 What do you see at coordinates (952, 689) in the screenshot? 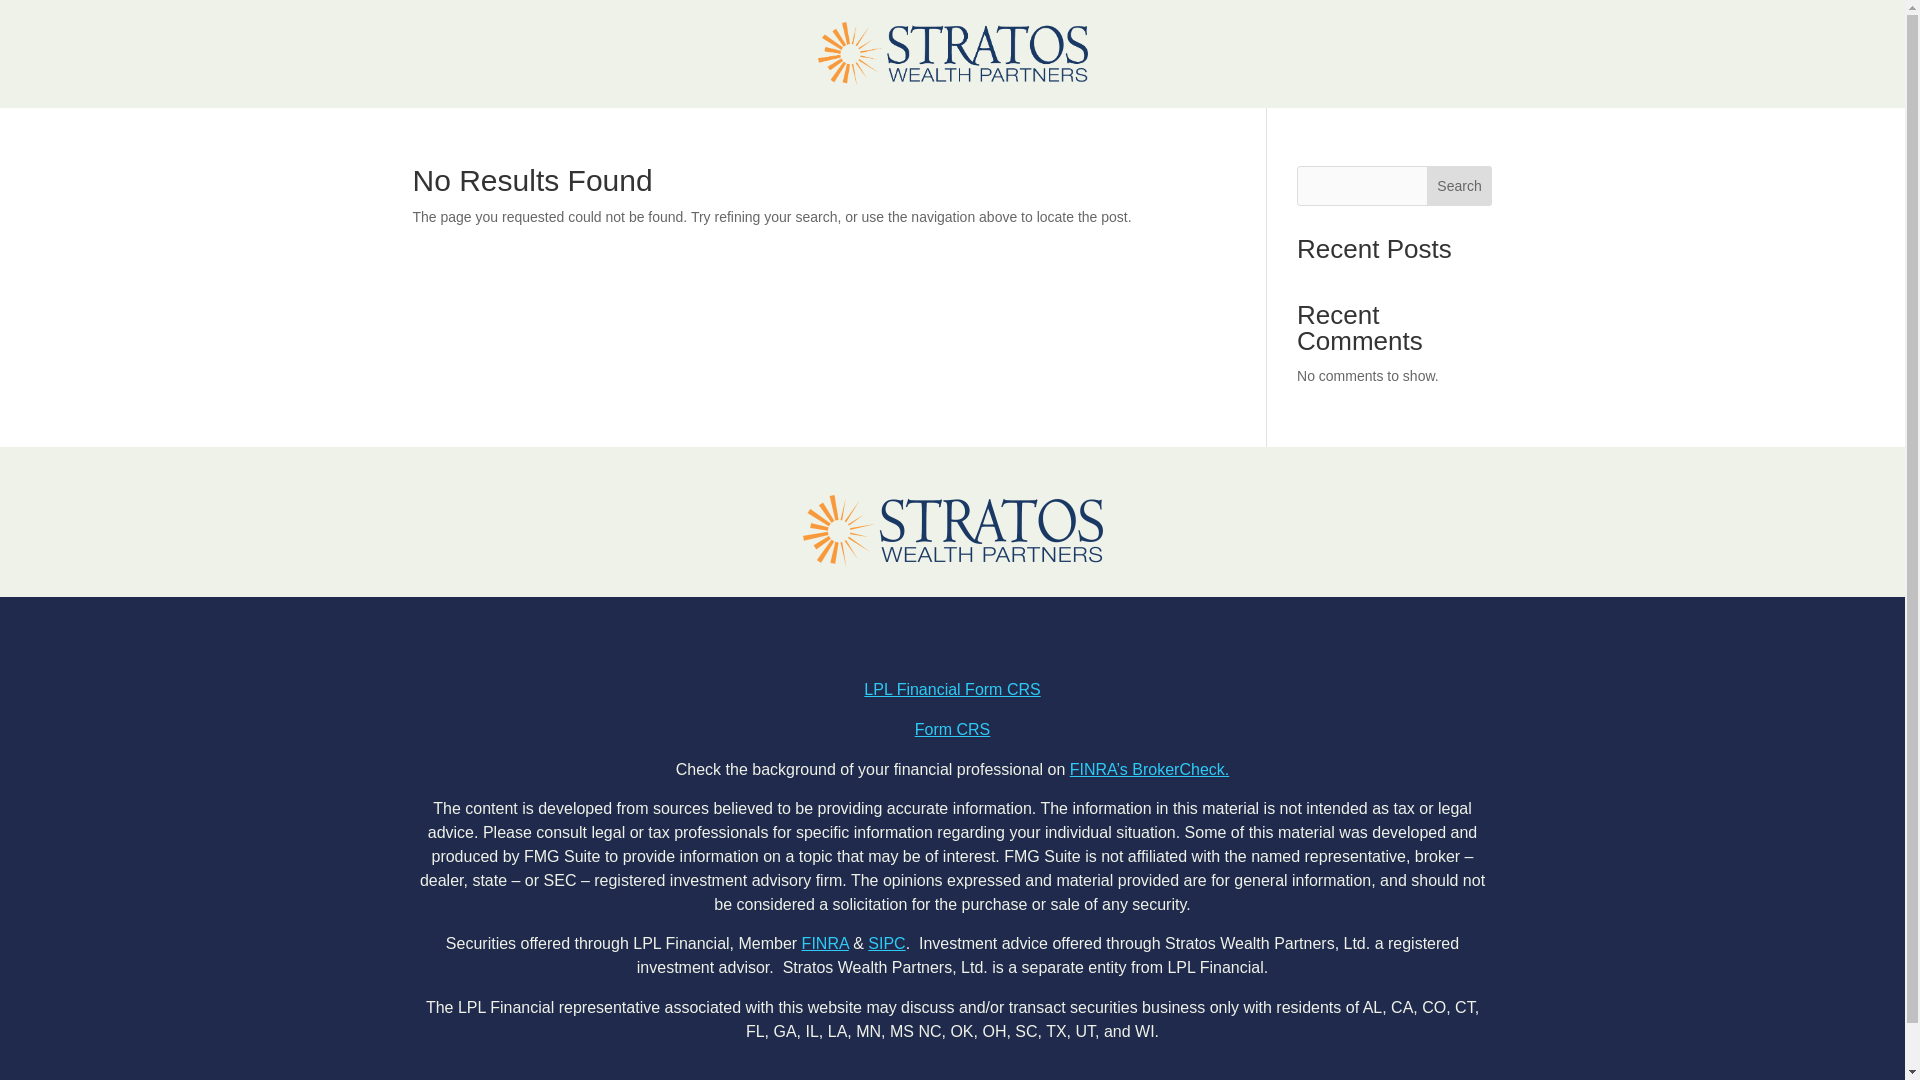
I see `LPL Financial Form CRS` at bounding box center [952, 689].